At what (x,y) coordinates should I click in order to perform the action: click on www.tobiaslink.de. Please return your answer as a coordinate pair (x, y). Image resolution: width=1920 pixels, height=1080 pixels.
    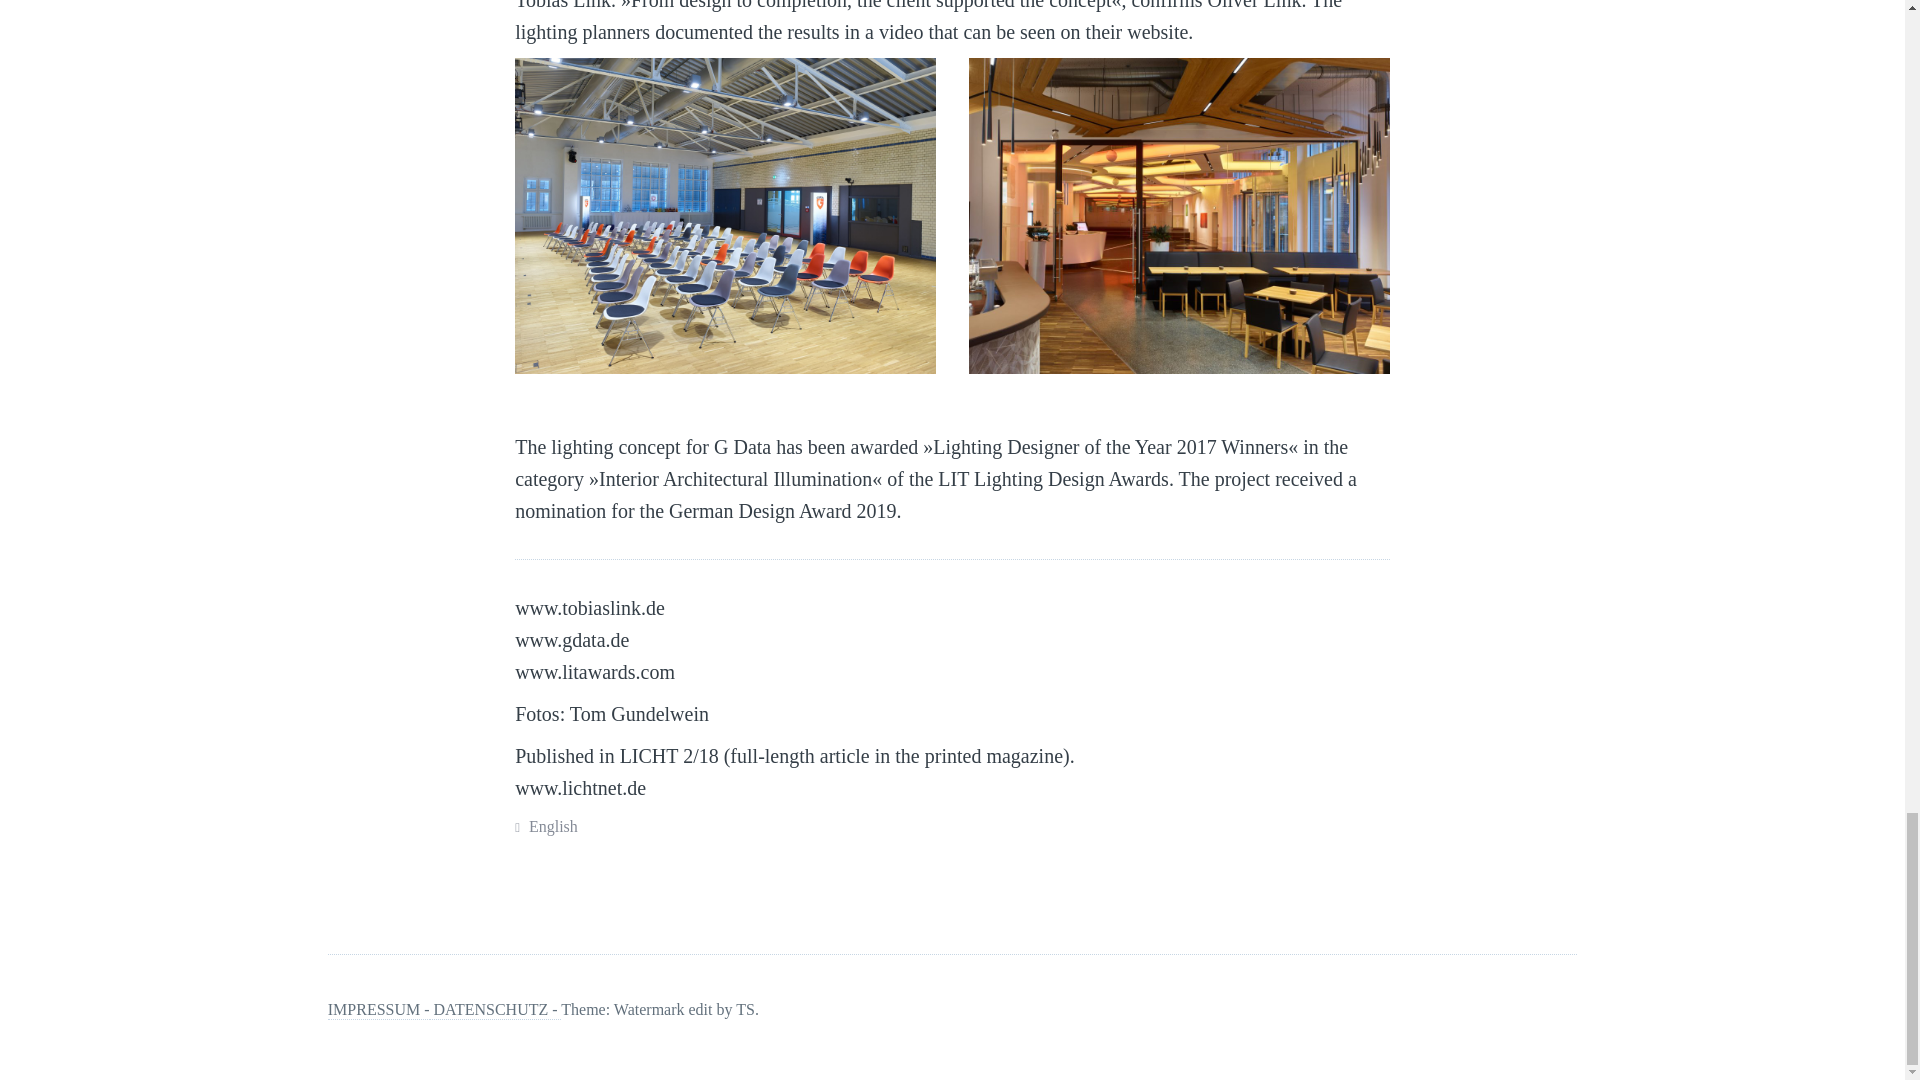
    Looking at the image, I should click on (589, 608).